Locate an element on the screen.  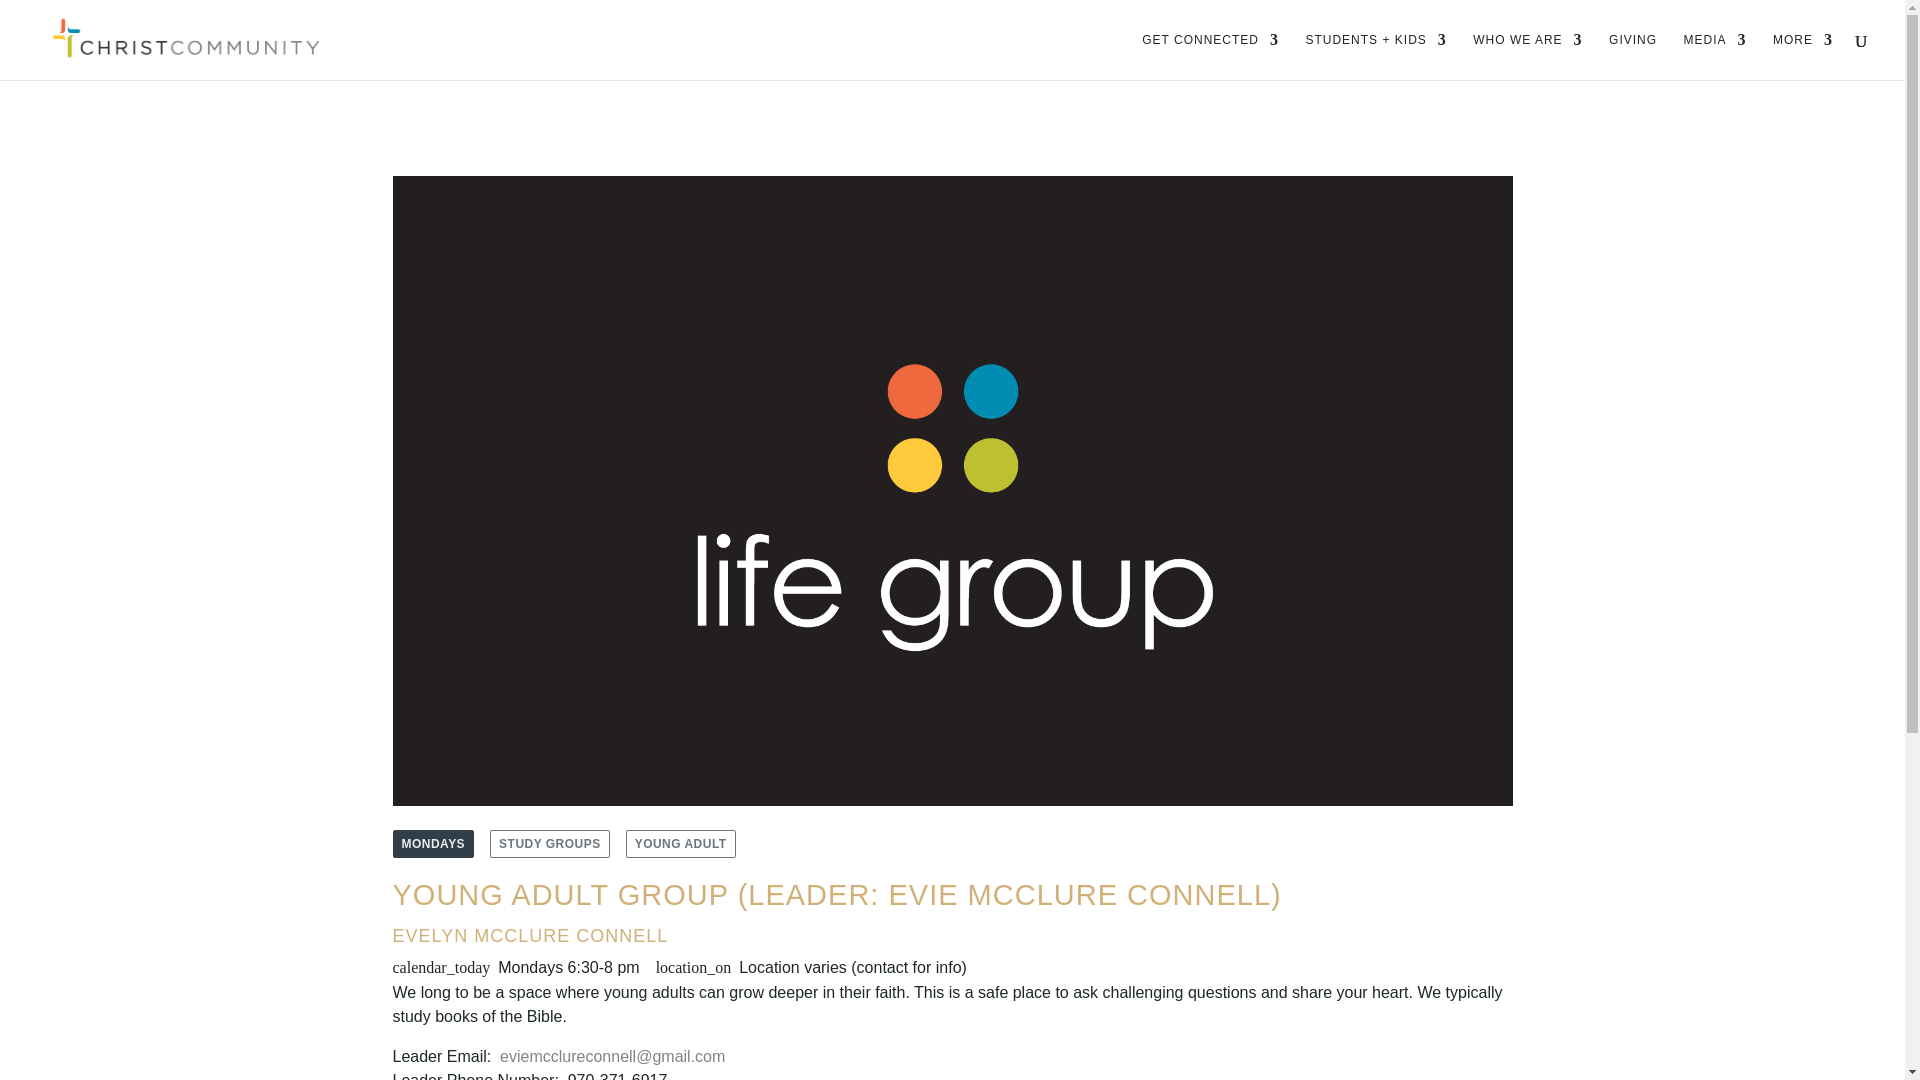
MORE is located at coordinates (1802, 56).